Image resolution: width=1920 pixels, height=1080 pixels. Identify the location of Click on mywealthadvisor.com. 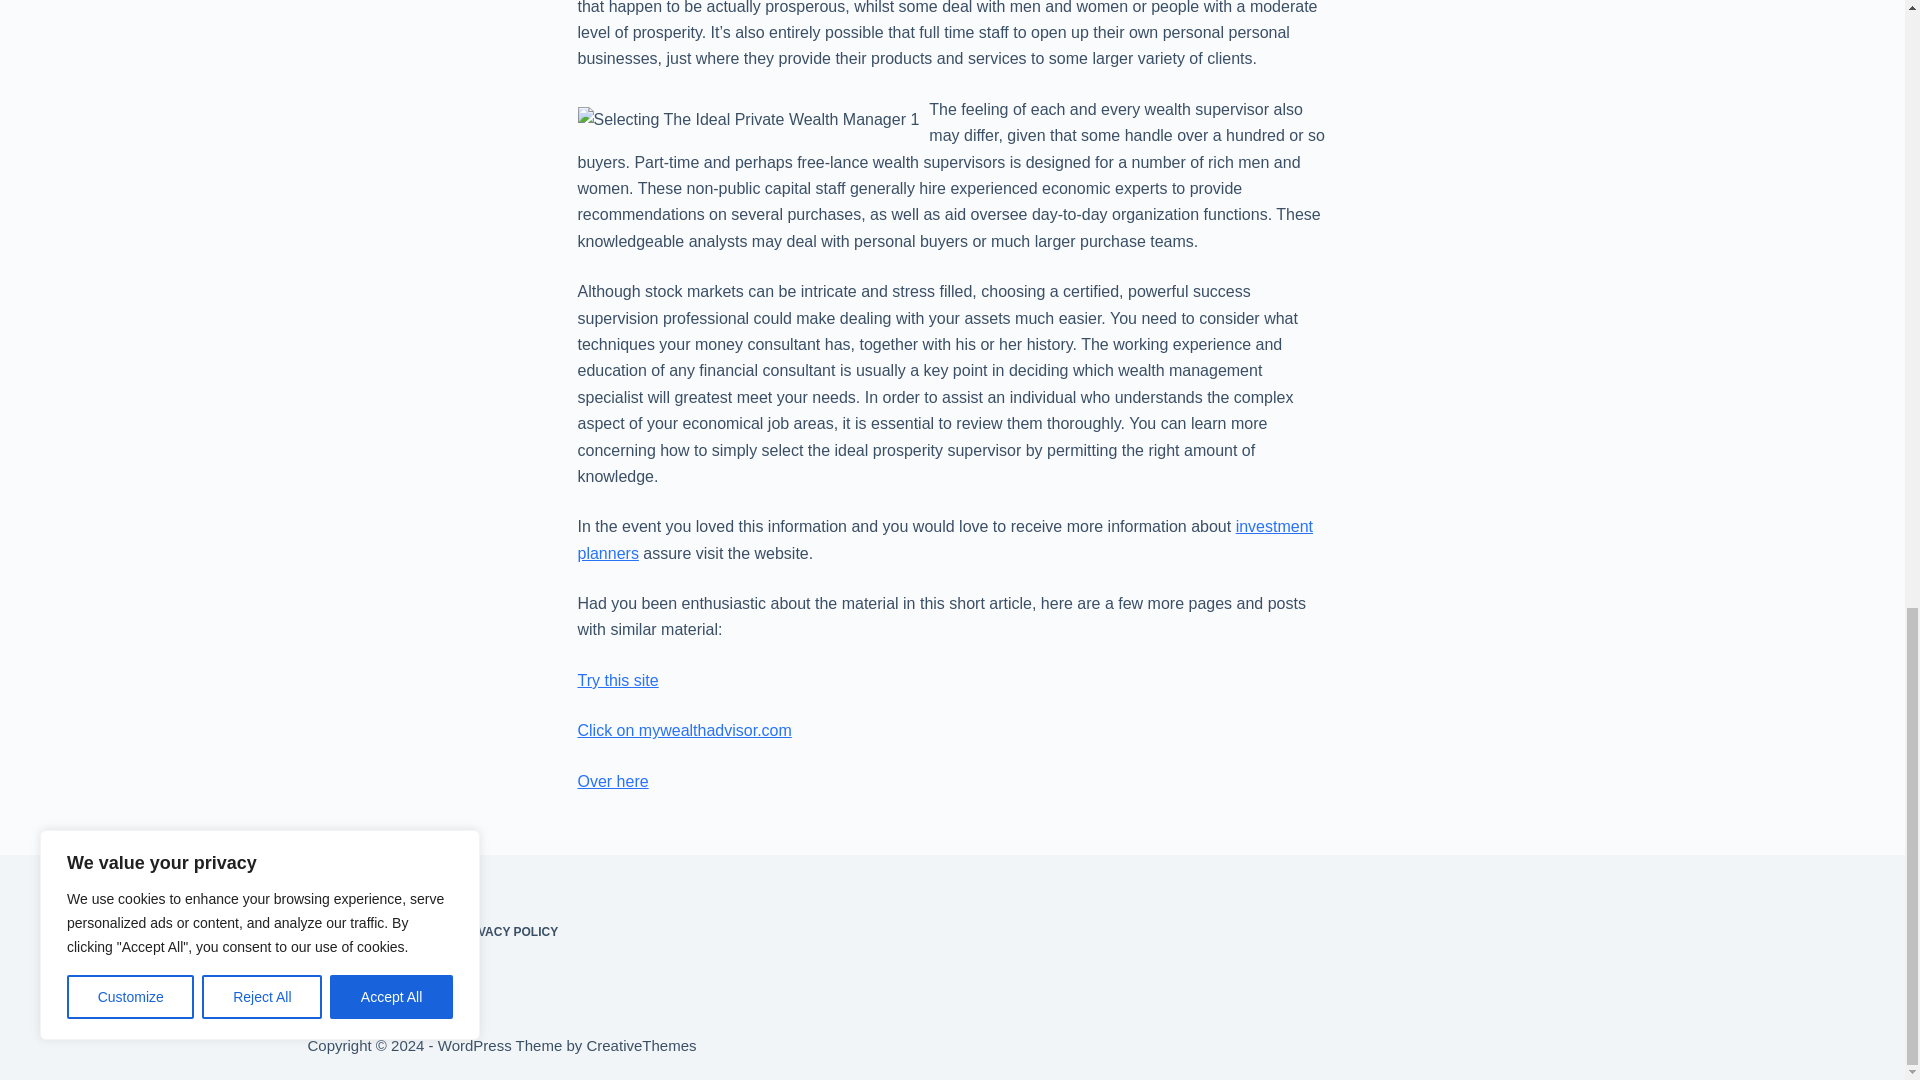
(684, 730).